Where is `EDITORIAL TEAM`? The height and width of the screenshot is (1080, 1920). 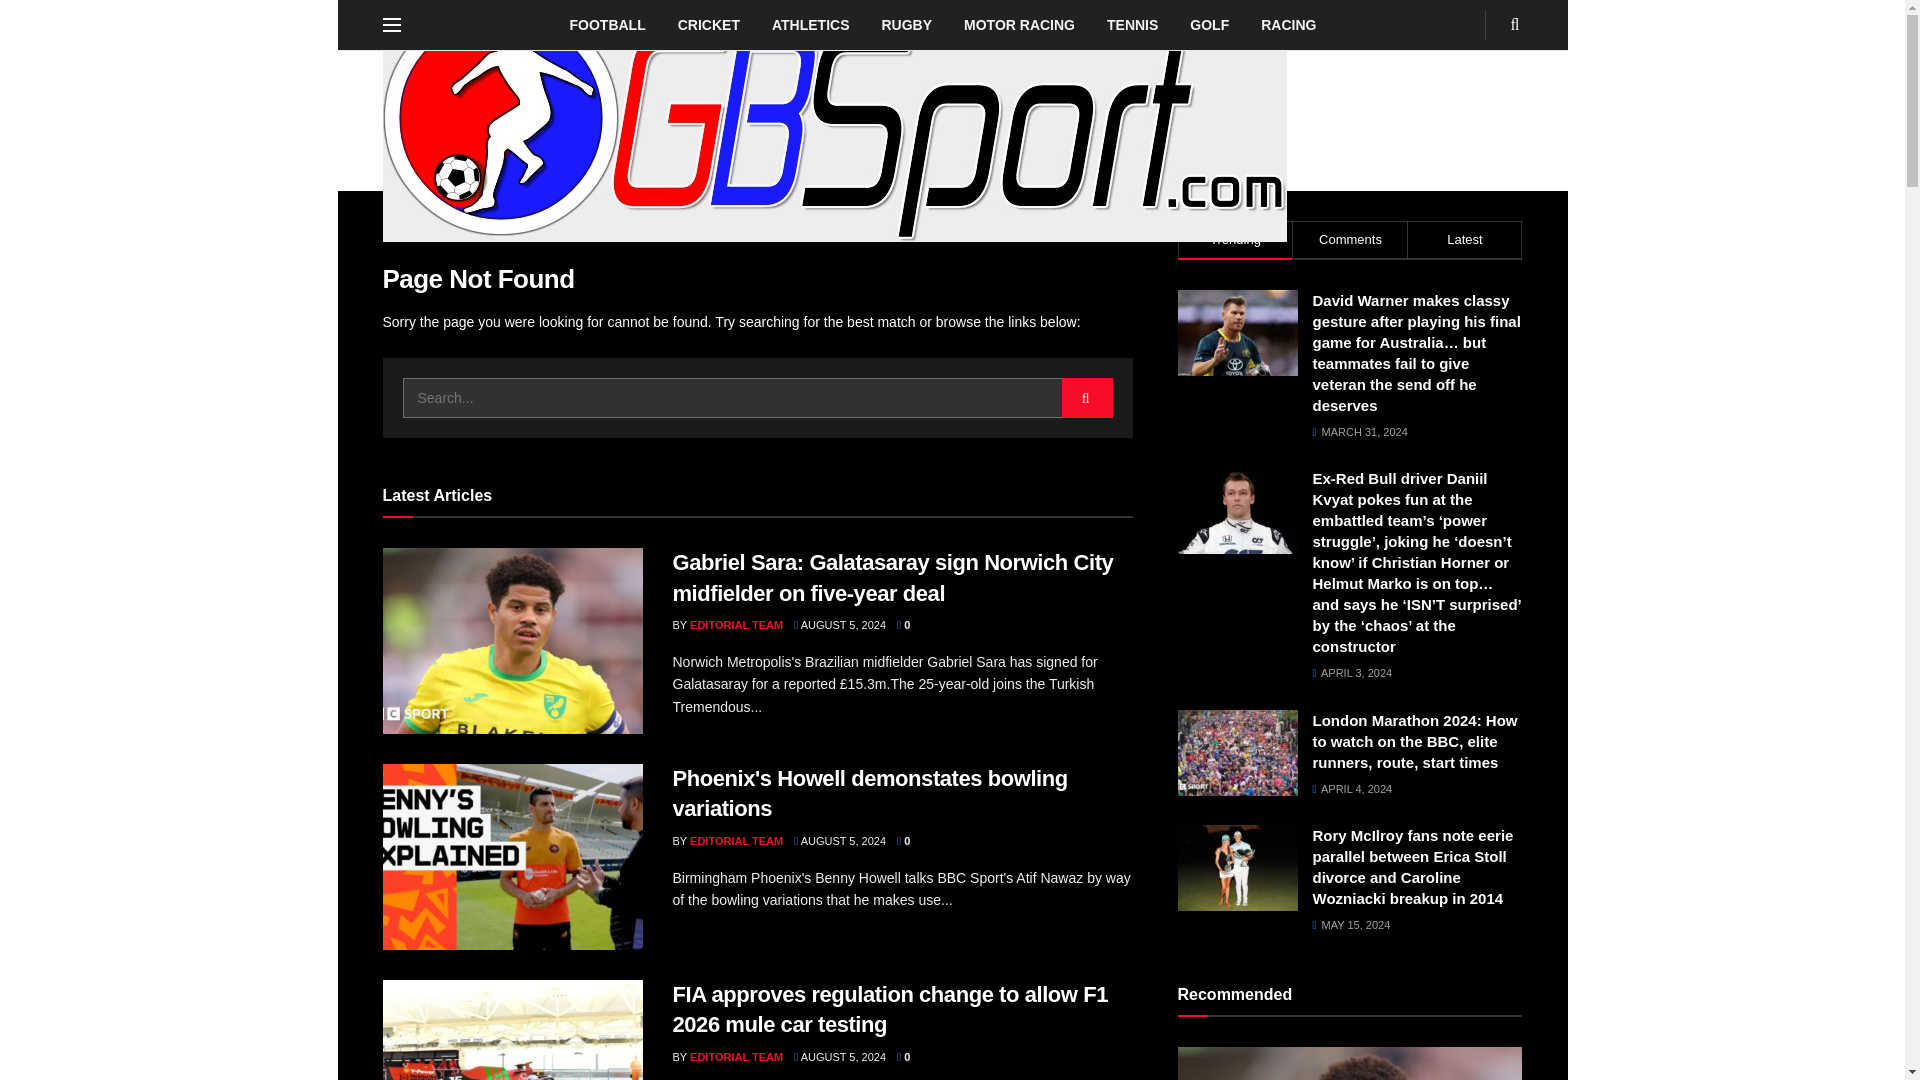
EDITORIAL TEAM is located at coordinates (736, 624).